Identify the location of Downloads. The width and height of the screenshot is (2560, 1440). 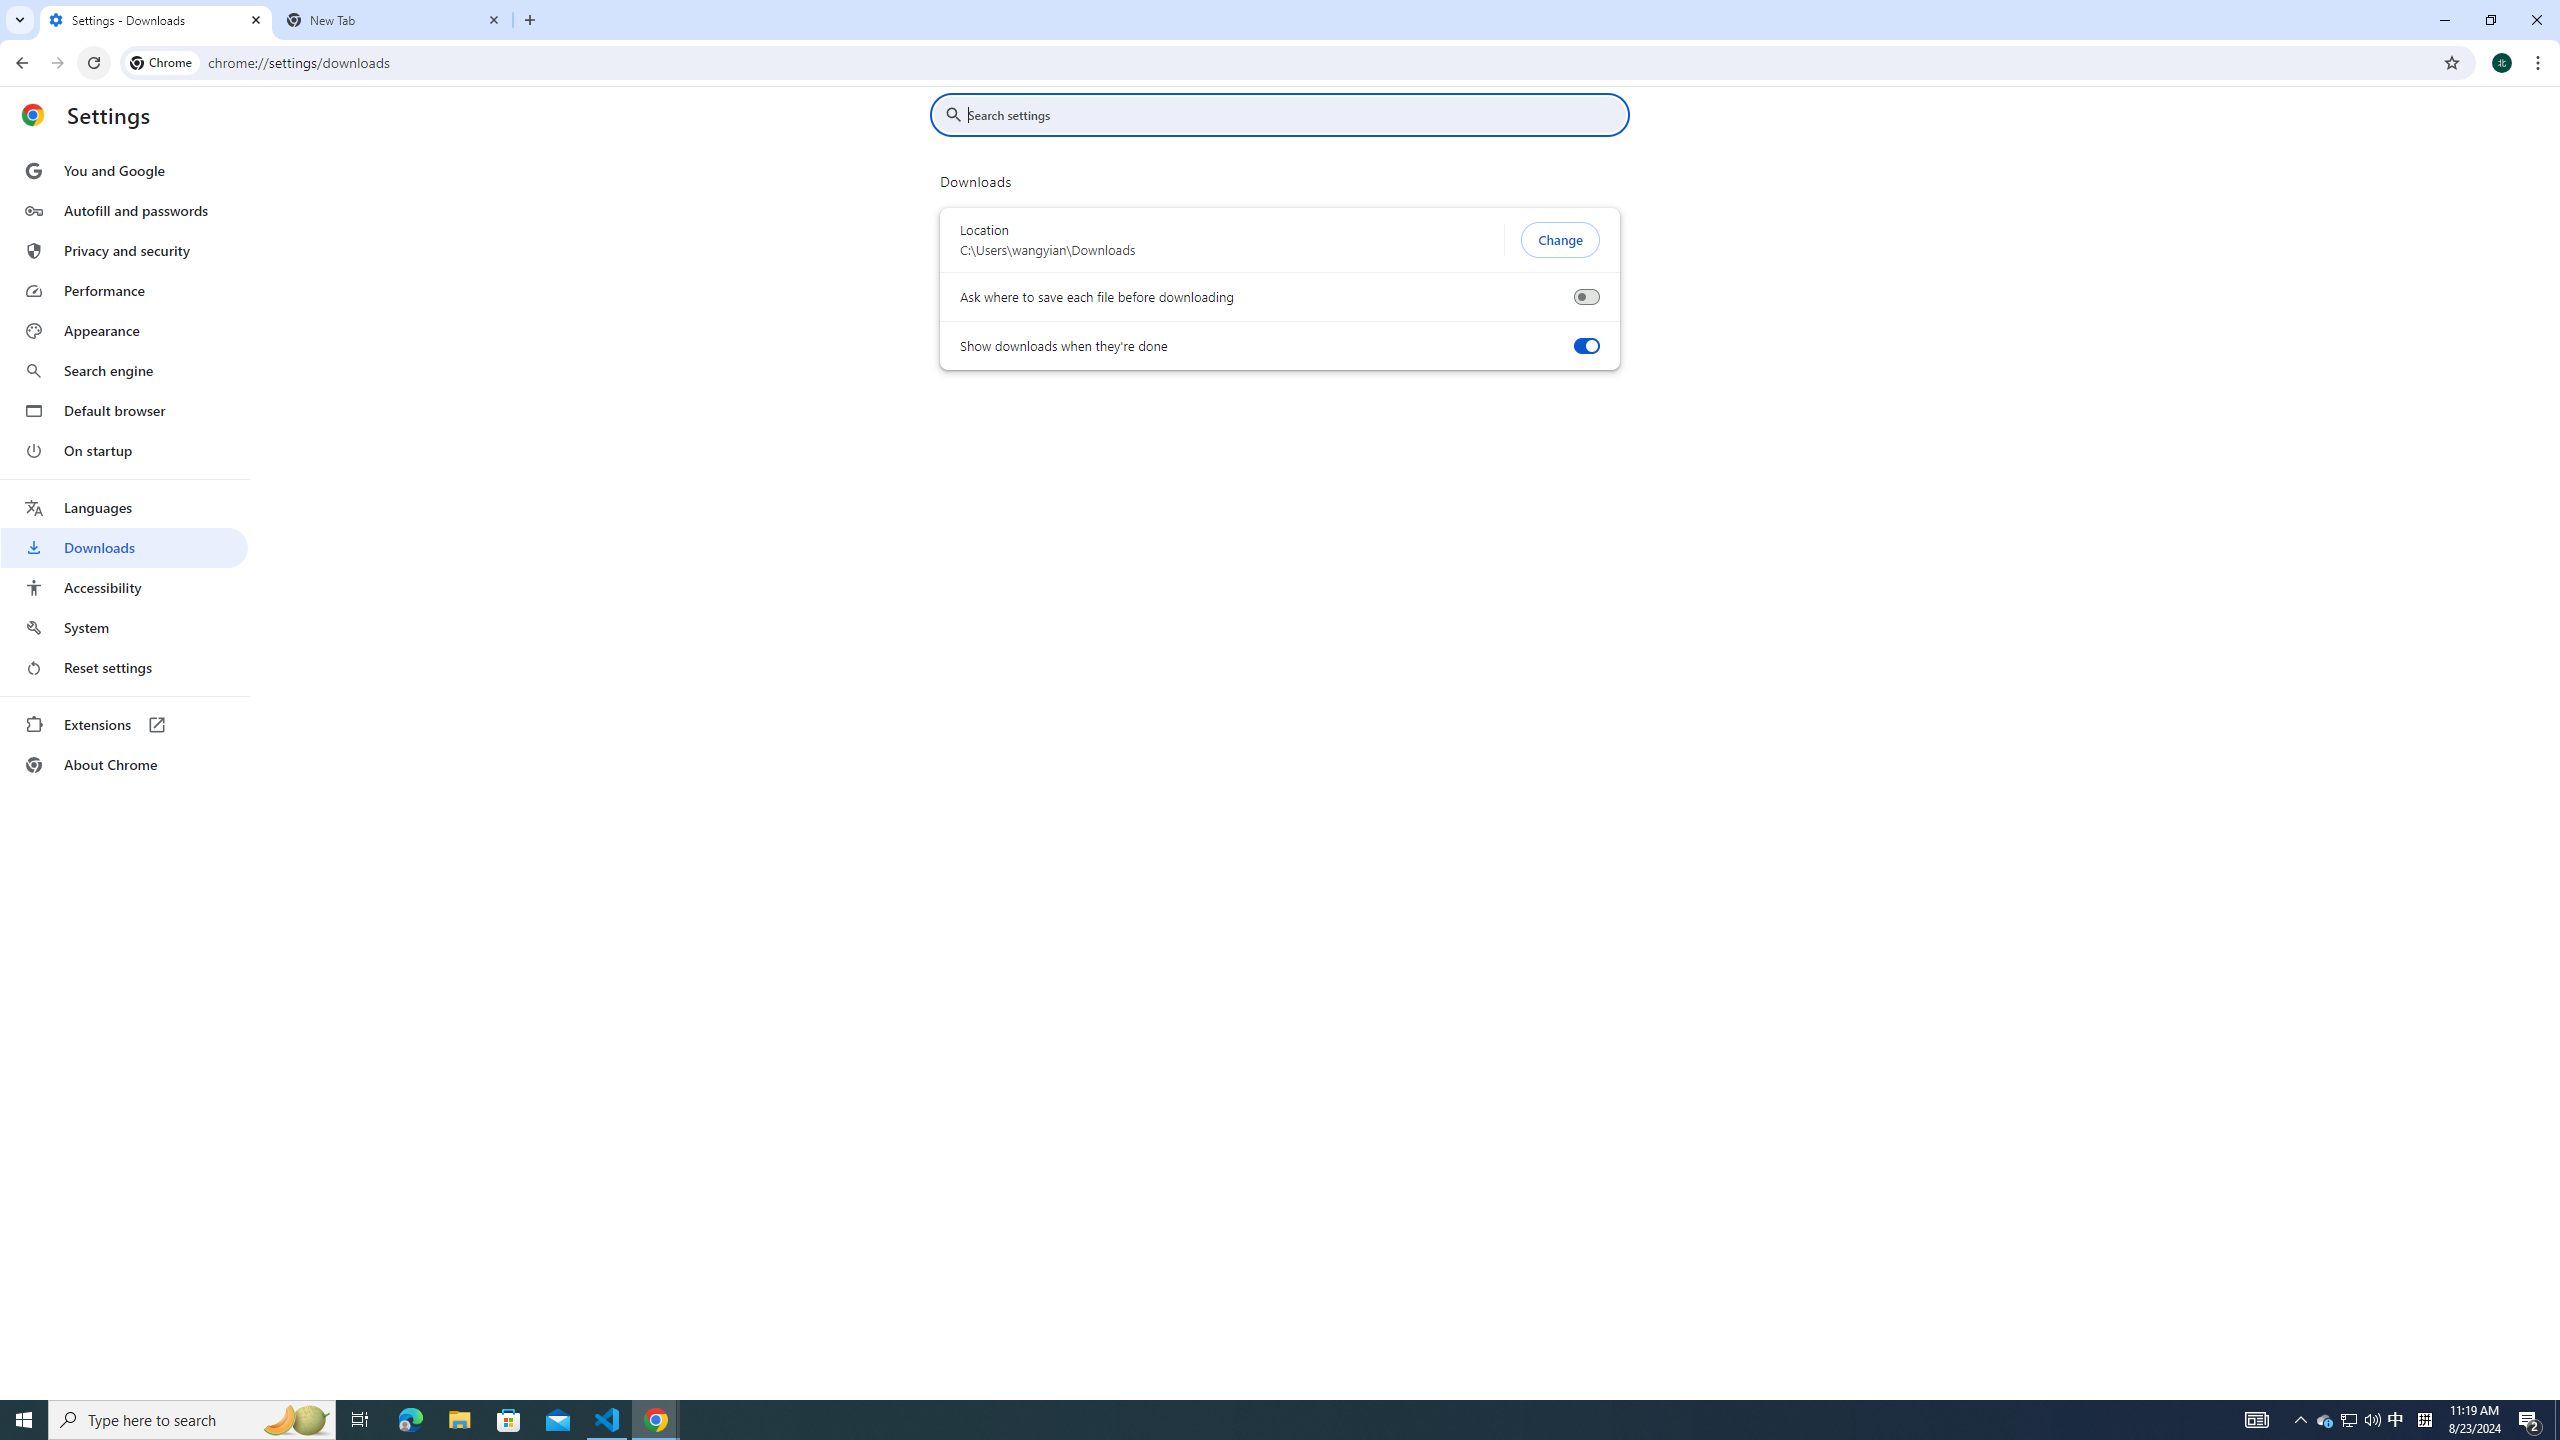
(124, 548).